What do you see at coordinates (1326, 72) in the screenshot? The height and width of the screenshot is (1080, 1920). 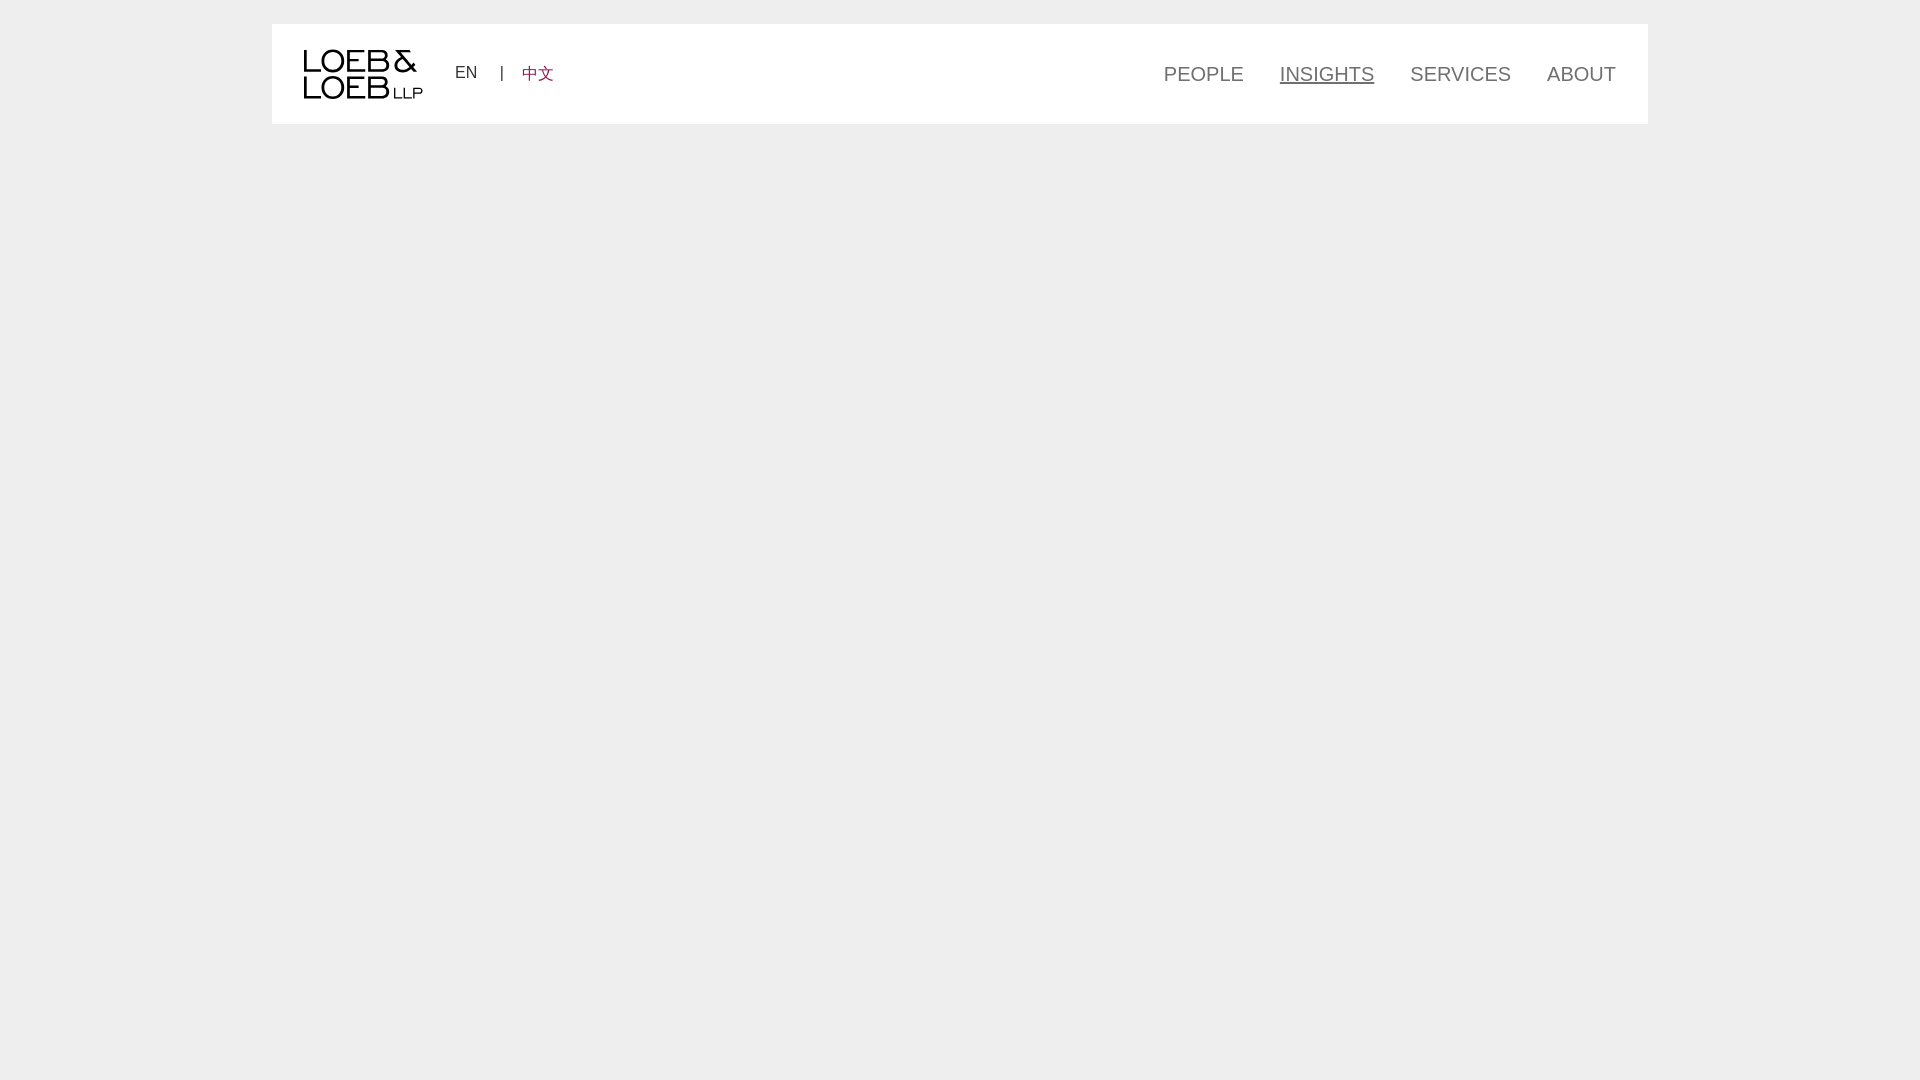 I see `INSIGHTS` at bounding box center [1326, 72].